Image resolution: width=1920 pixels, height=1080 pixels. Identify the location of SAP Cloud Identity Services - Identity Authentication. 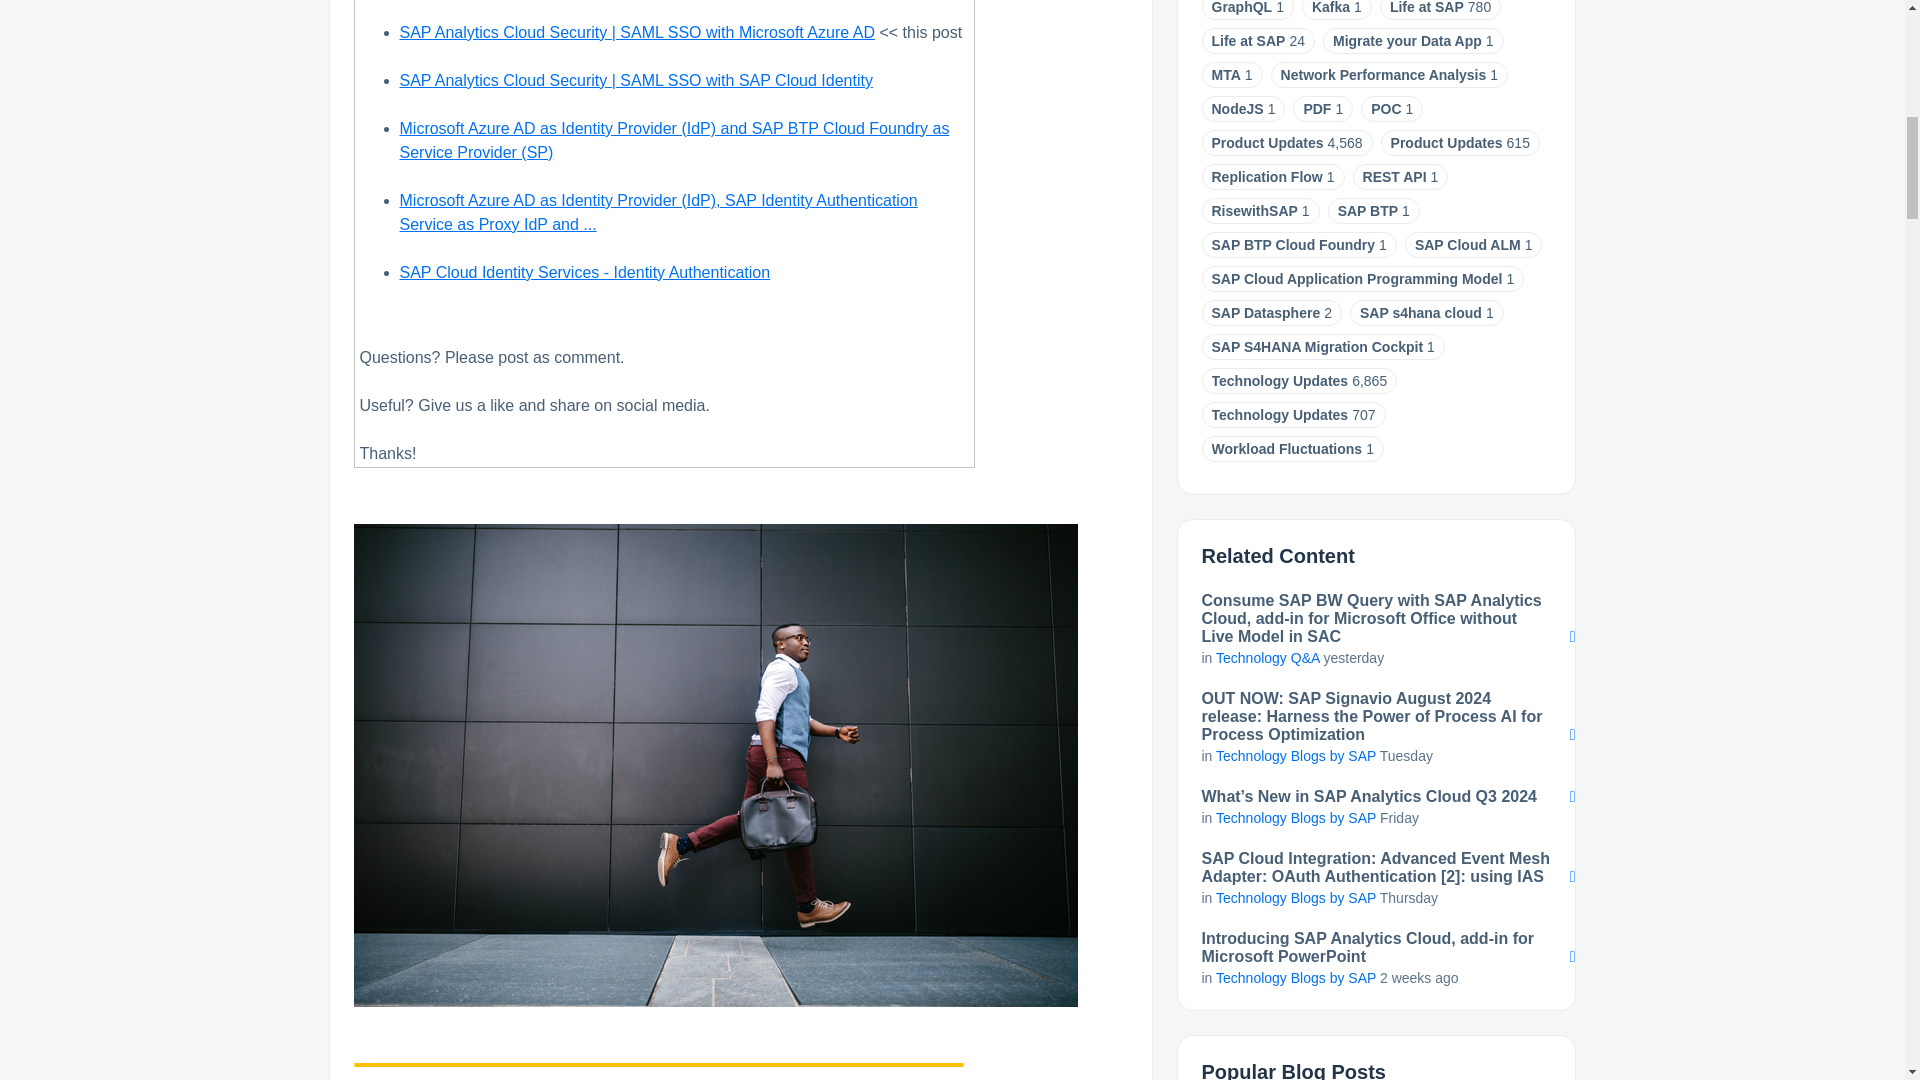
(585, 272).